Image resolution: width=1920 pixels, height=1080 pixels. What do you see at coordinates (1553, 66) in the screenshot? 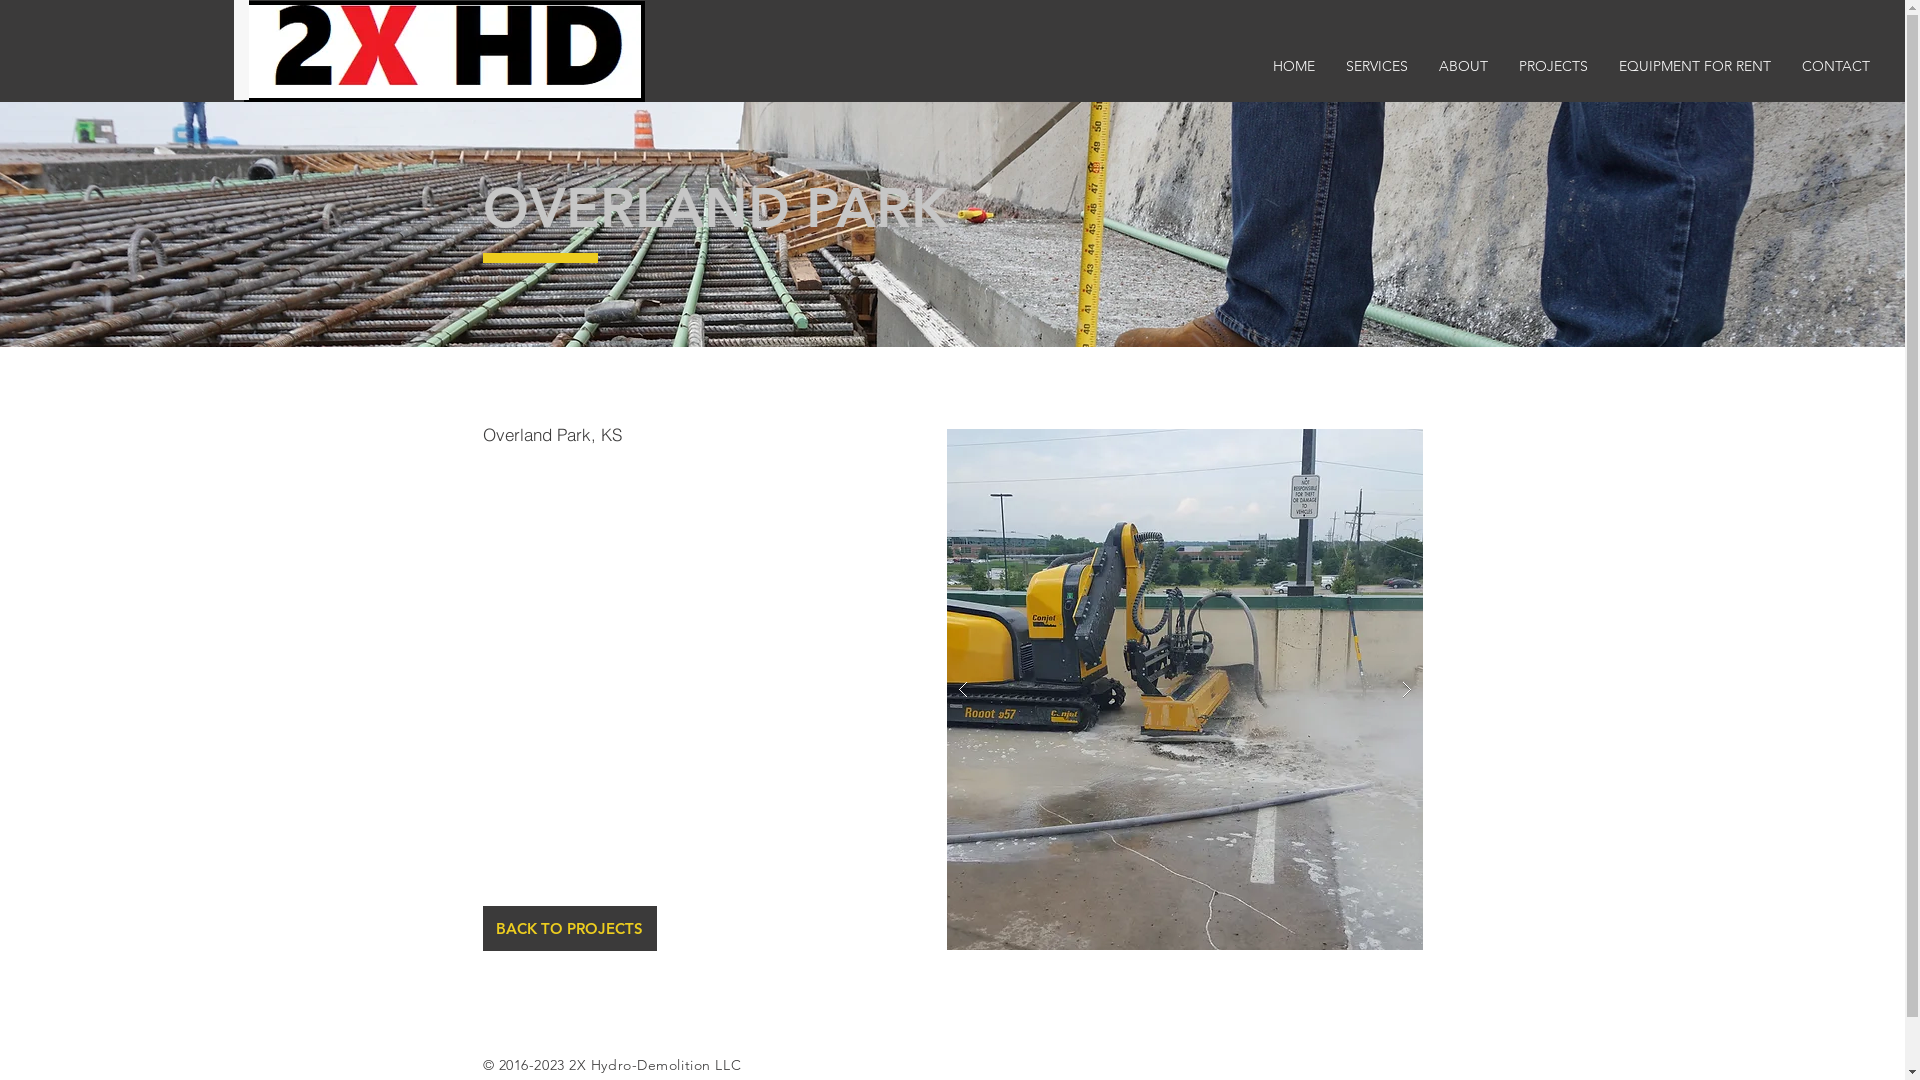
I see `PROJECTS` at bounding box center [1553, 66].